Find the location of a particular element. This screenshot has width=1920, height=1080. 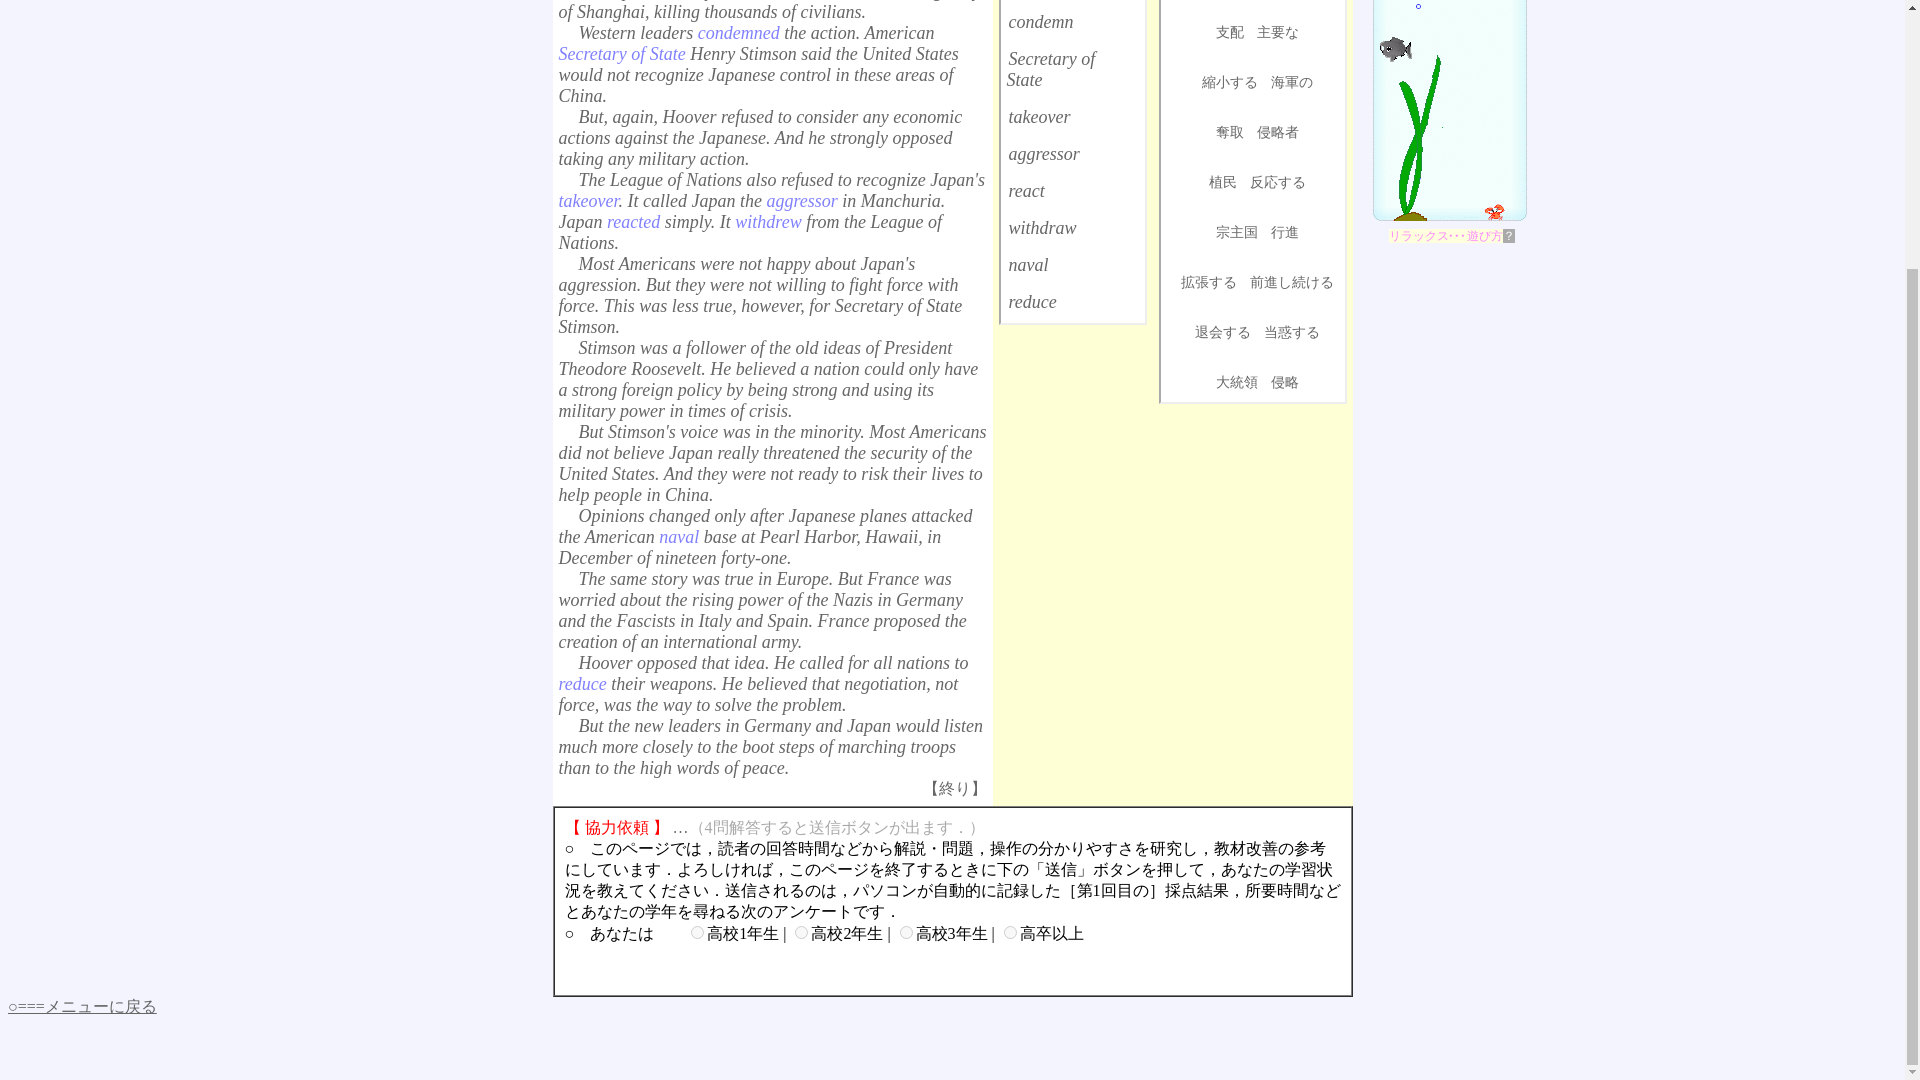

k3 is located at coordinates (906, 932).